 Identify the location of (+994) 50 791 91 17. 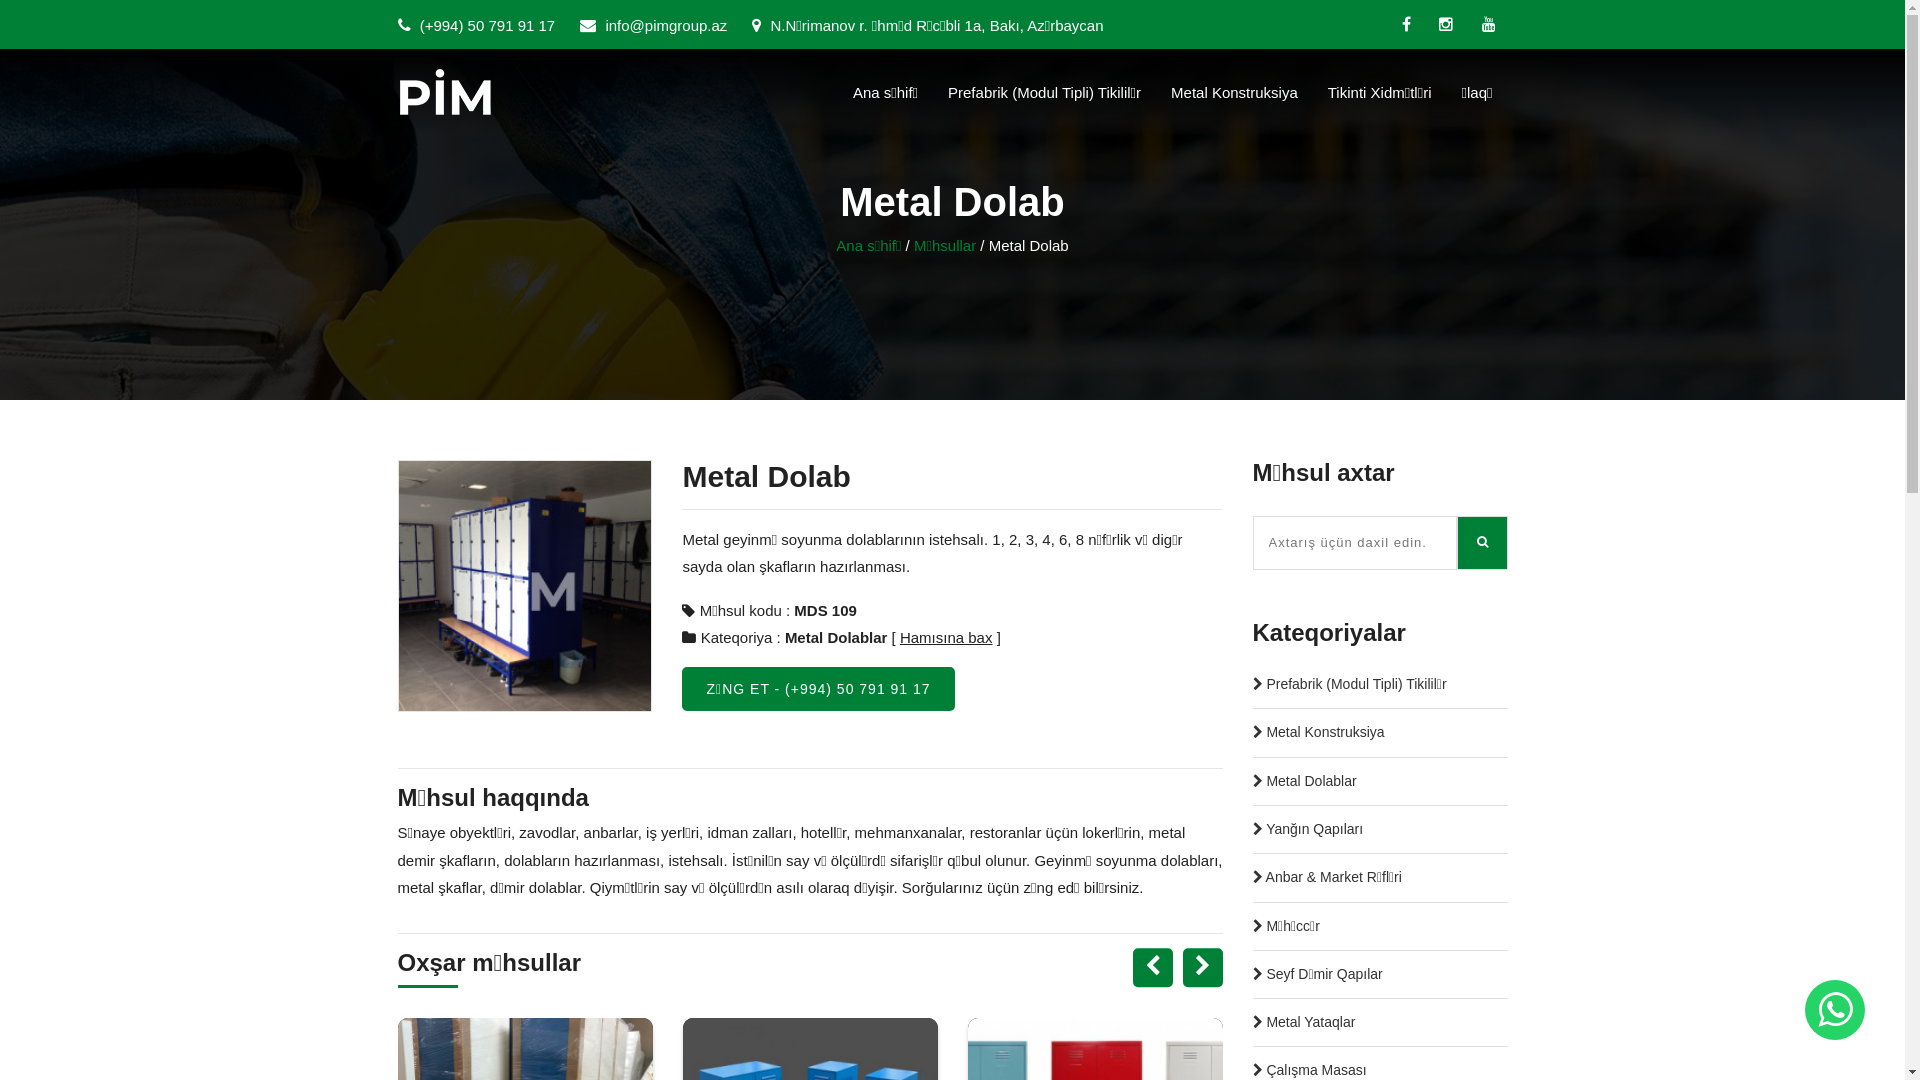
(477, 26).